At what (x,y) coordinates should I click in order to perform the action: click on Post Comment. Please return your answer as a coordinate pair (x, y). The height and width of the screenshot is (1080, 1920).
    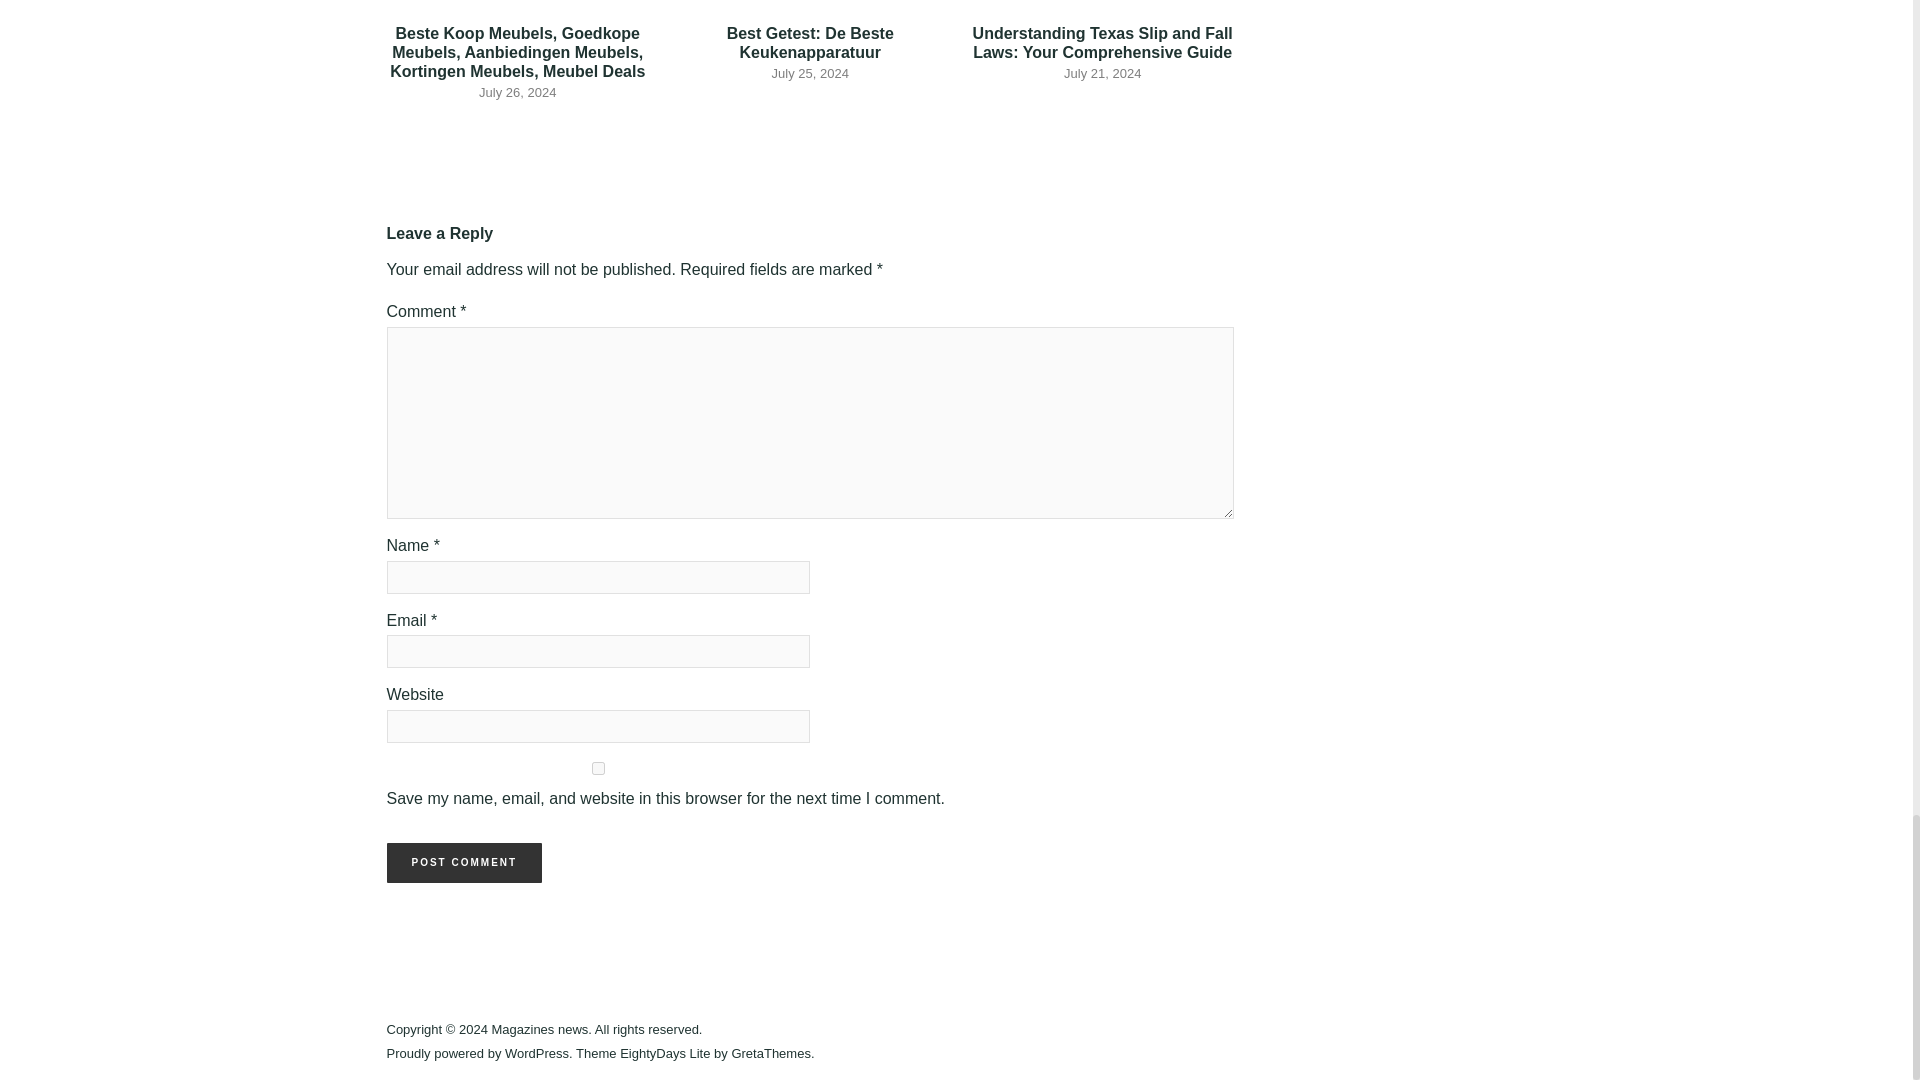
    Looking at the image, I should click on (463, 863).